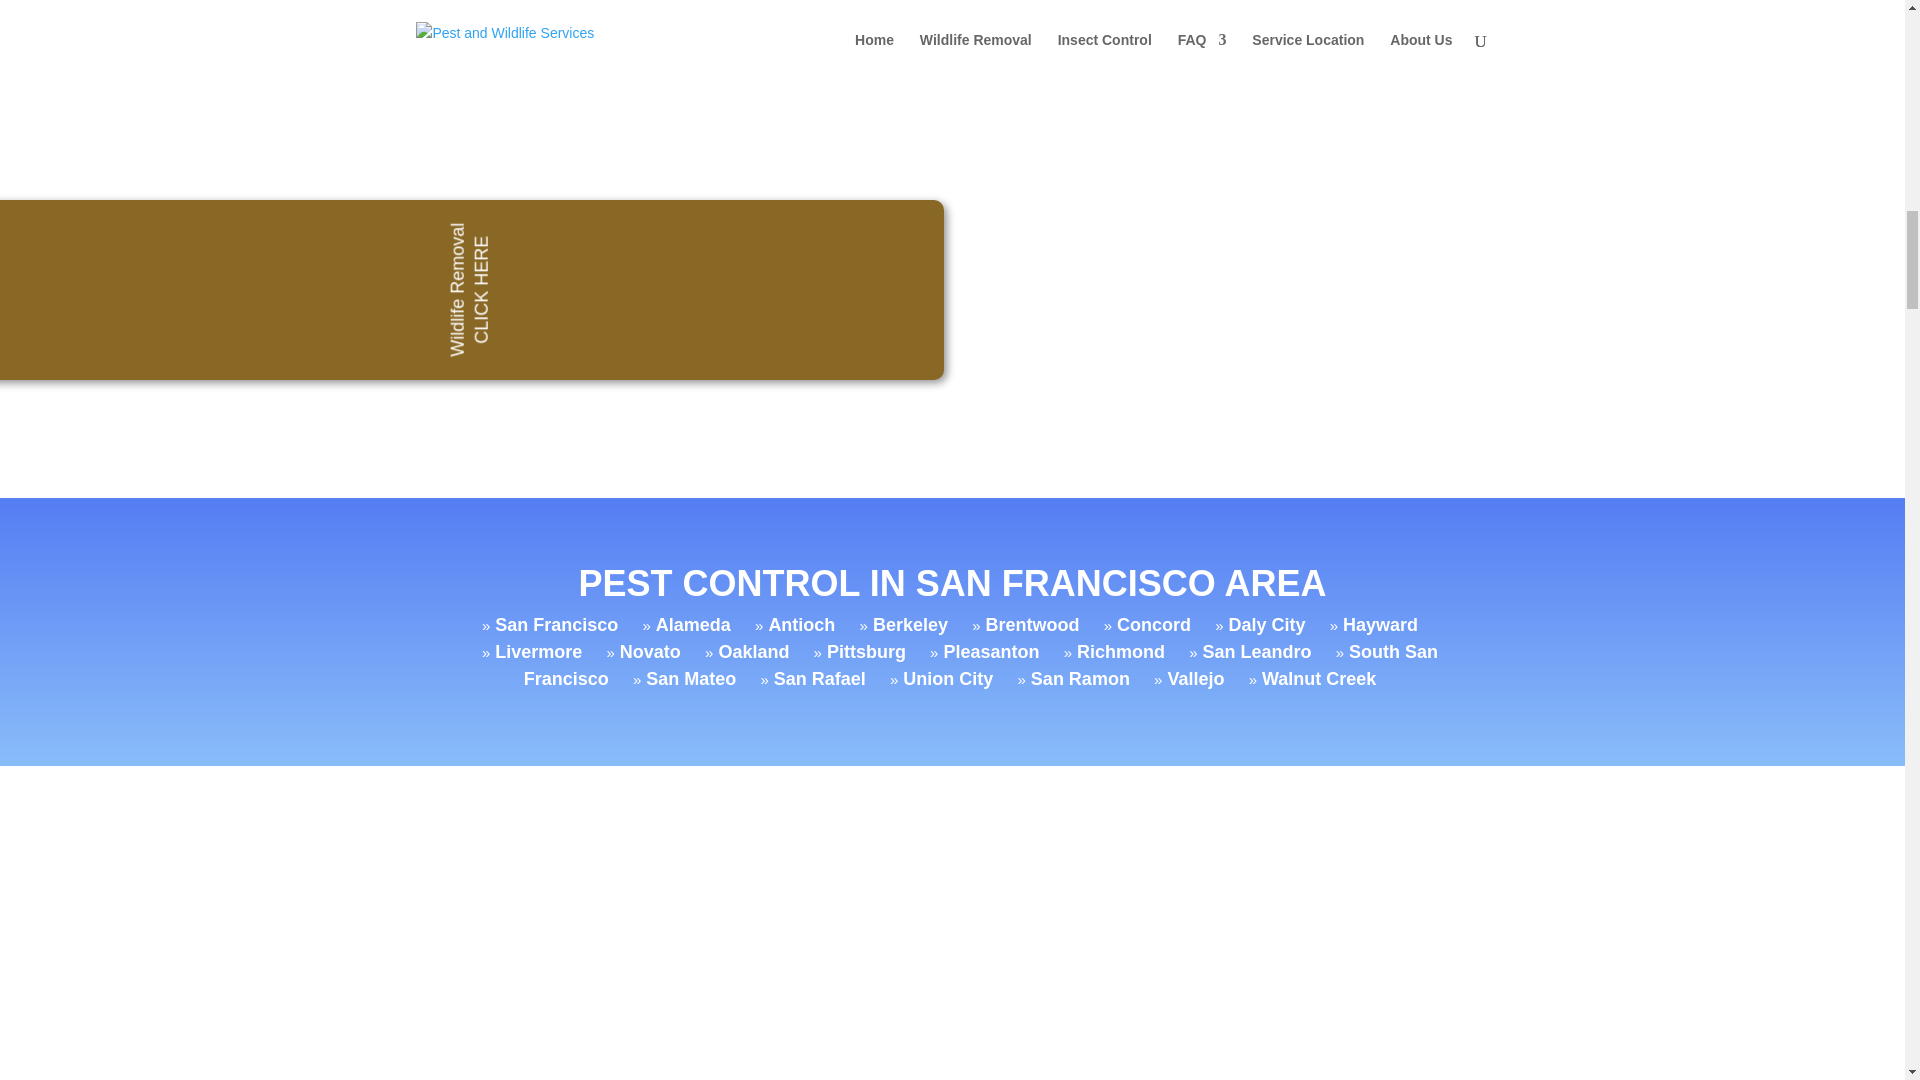 This screenshot has height=1080, width=1920. What do you see at coordinates (947, 678) in the screenshot?
I see `Union City` at bounding box center [947, 678].